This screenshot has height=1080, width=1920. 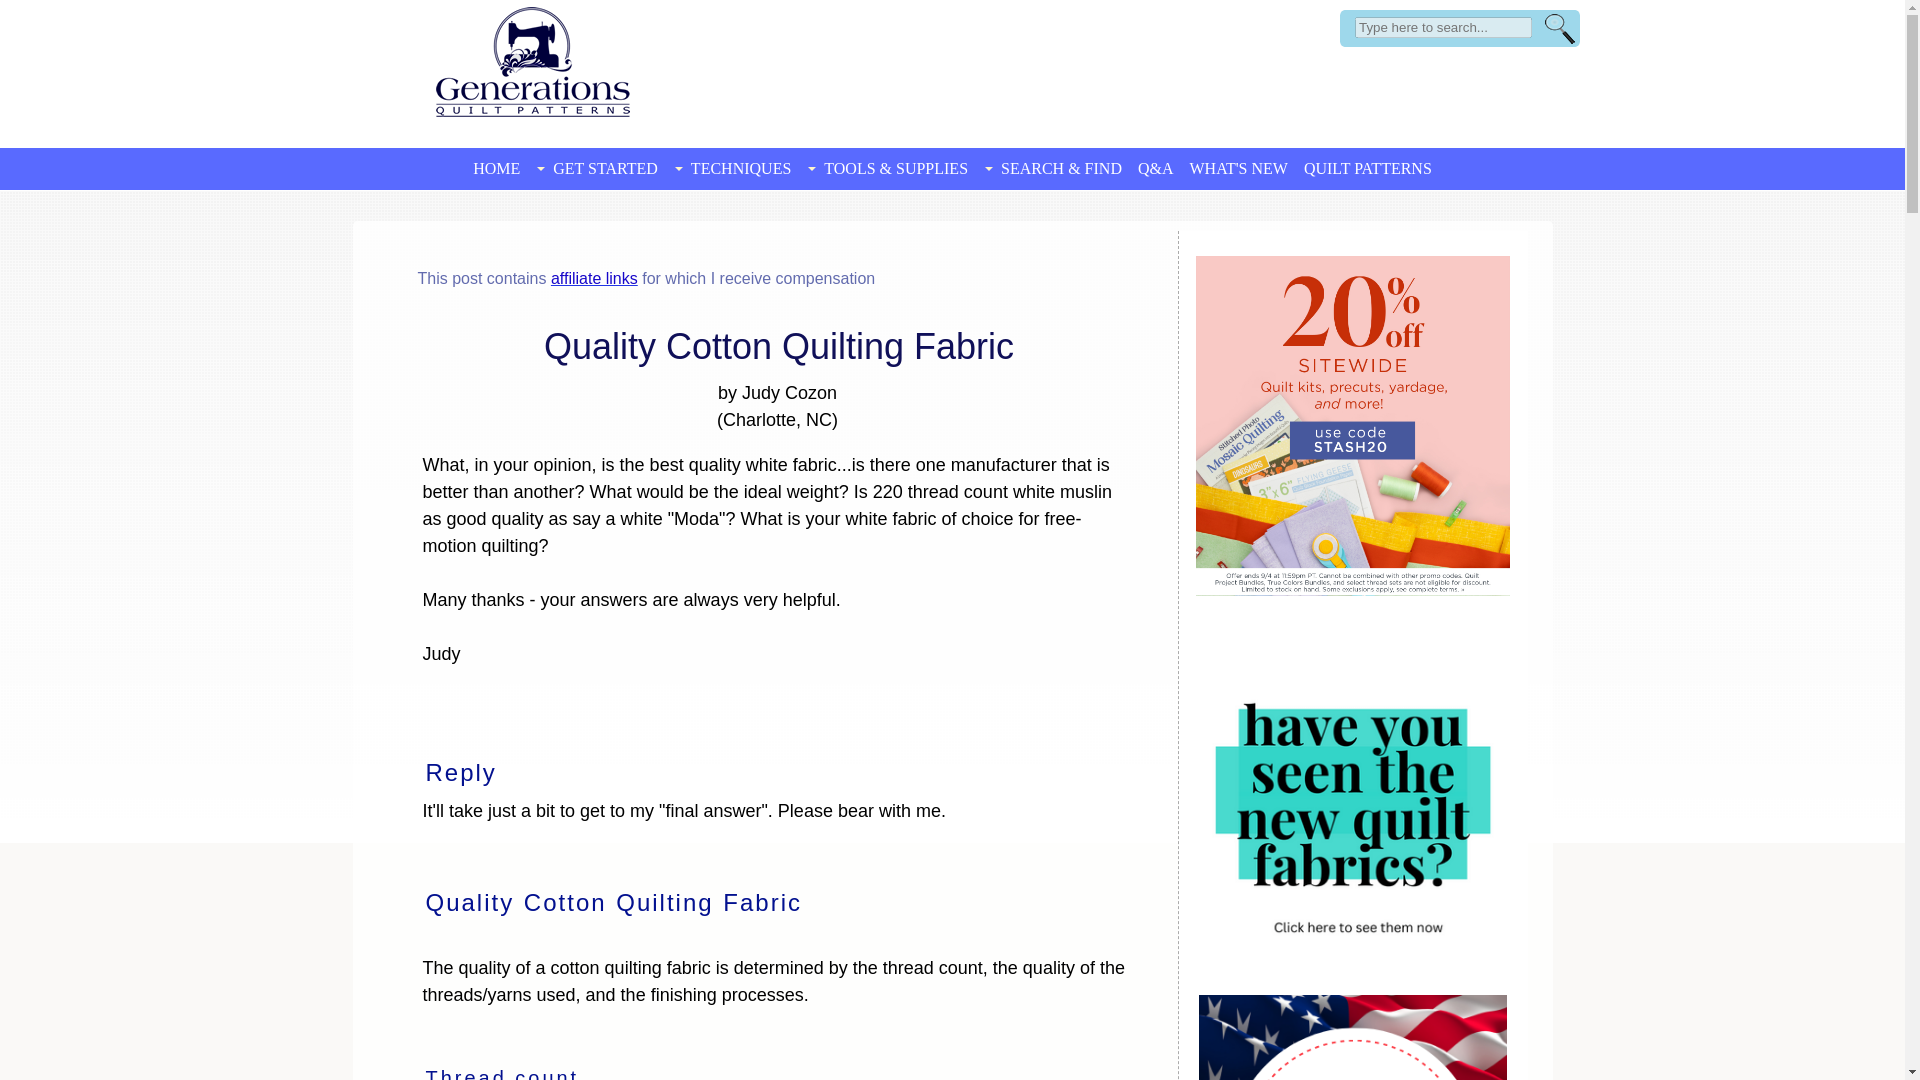 What do you see at coordinates (1352, 1036) in the screenshot?
I see `Click here for free patriotic quilt patterns to download` at bounding box center [1352, 1036].